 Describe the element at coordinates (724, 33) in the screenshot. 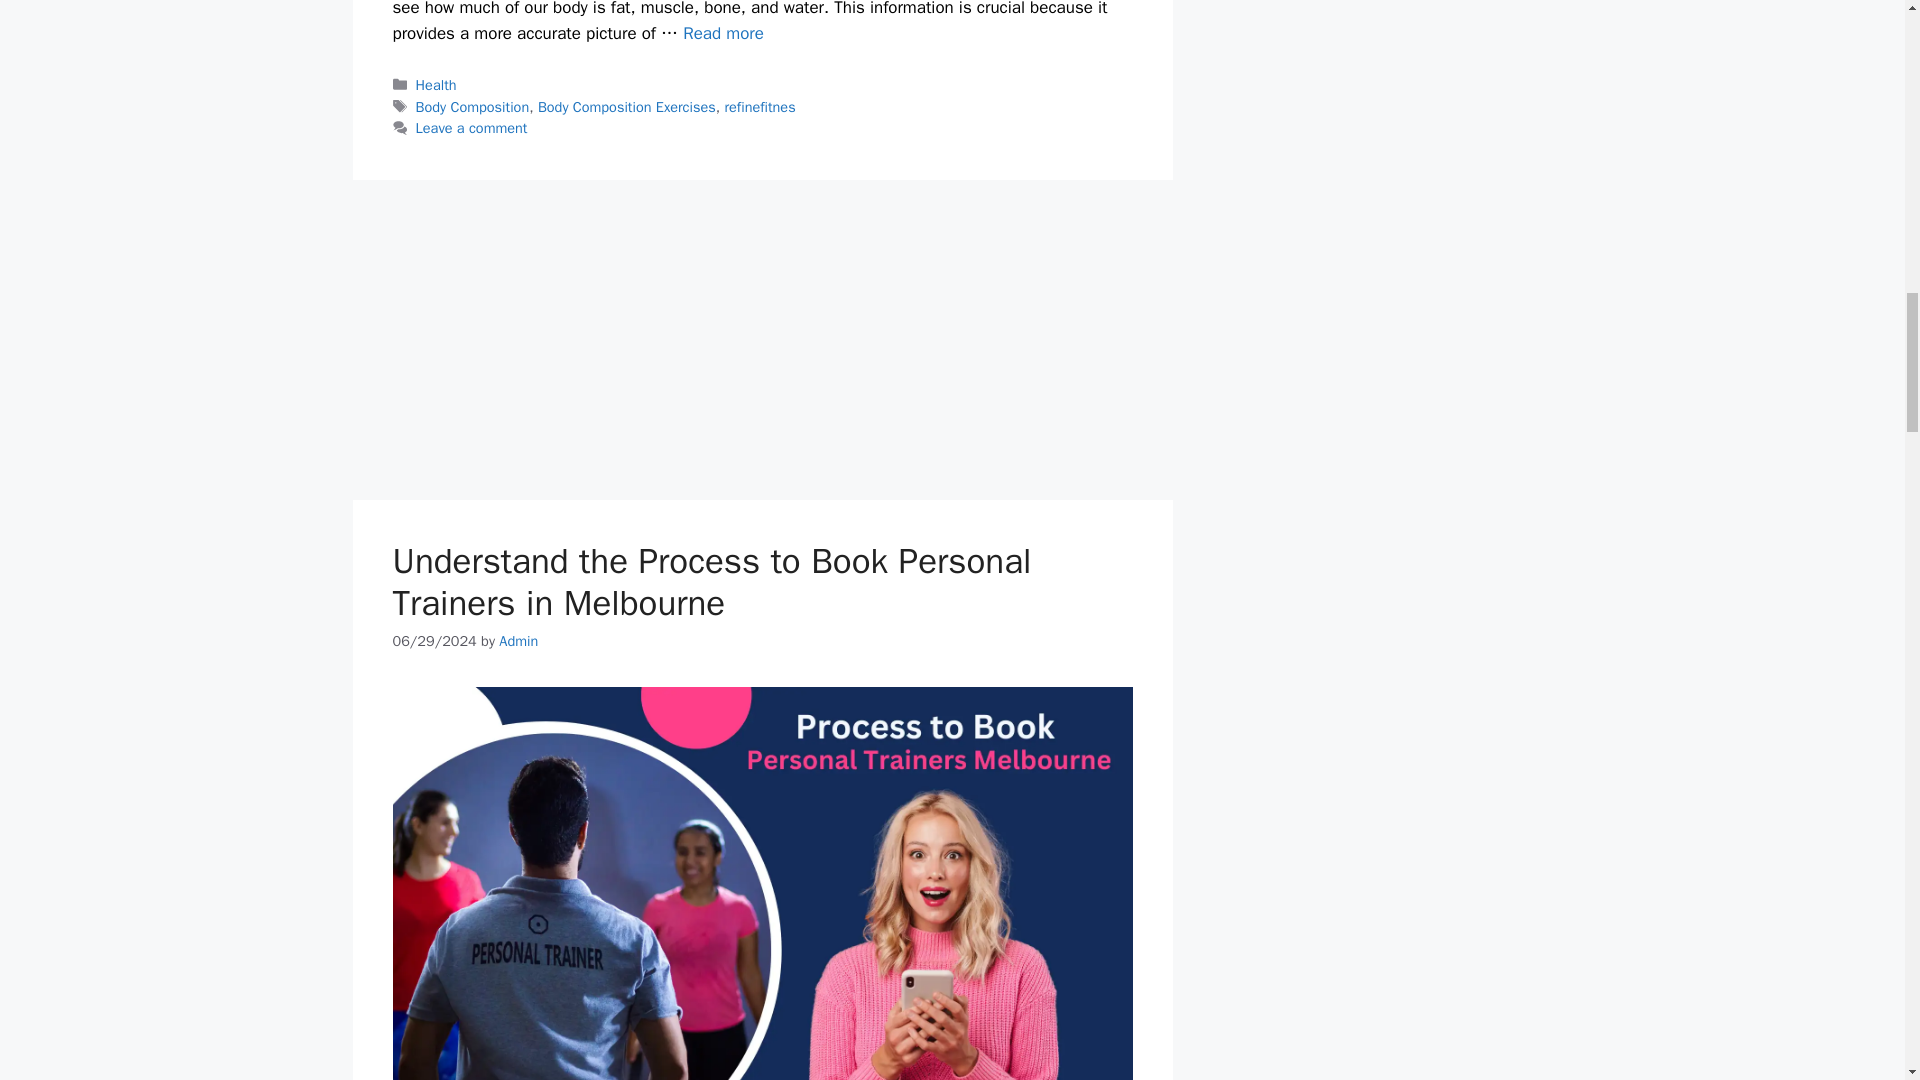

I see `Read more` at that location.